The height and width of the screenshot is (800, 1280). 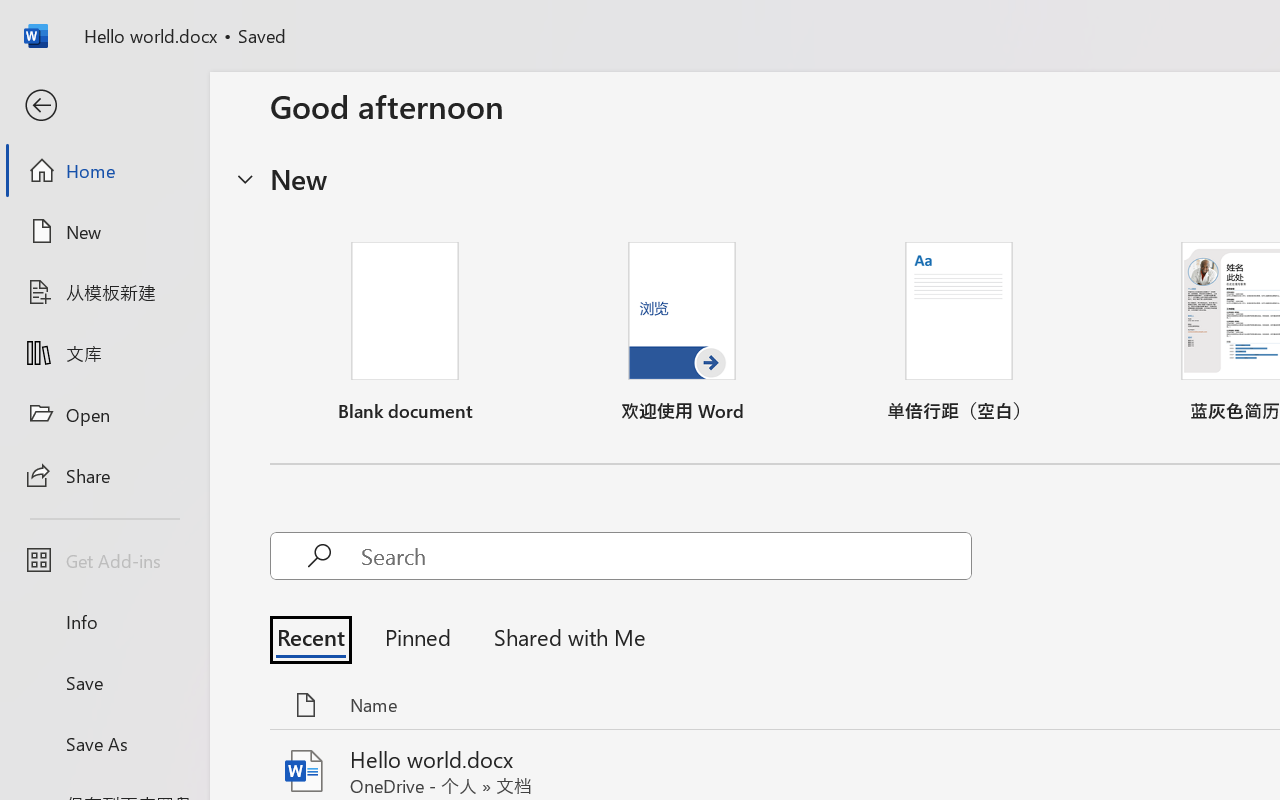 What do you see at coordinates (405, 332) in the screenshot?
I see `Blank document` at bounding box center [405, 332].